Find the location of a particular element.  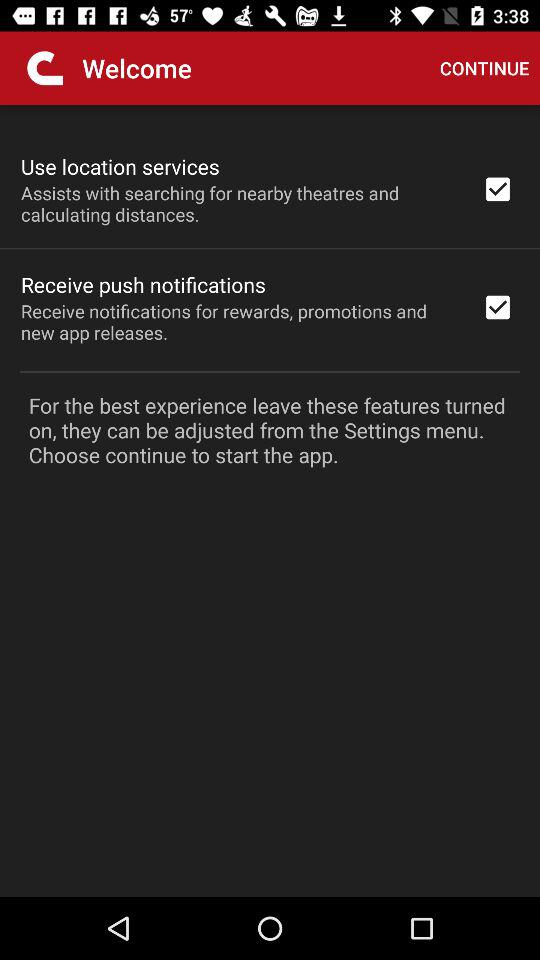

choose the item above receive push notifications is located at coordinates (238, 203).